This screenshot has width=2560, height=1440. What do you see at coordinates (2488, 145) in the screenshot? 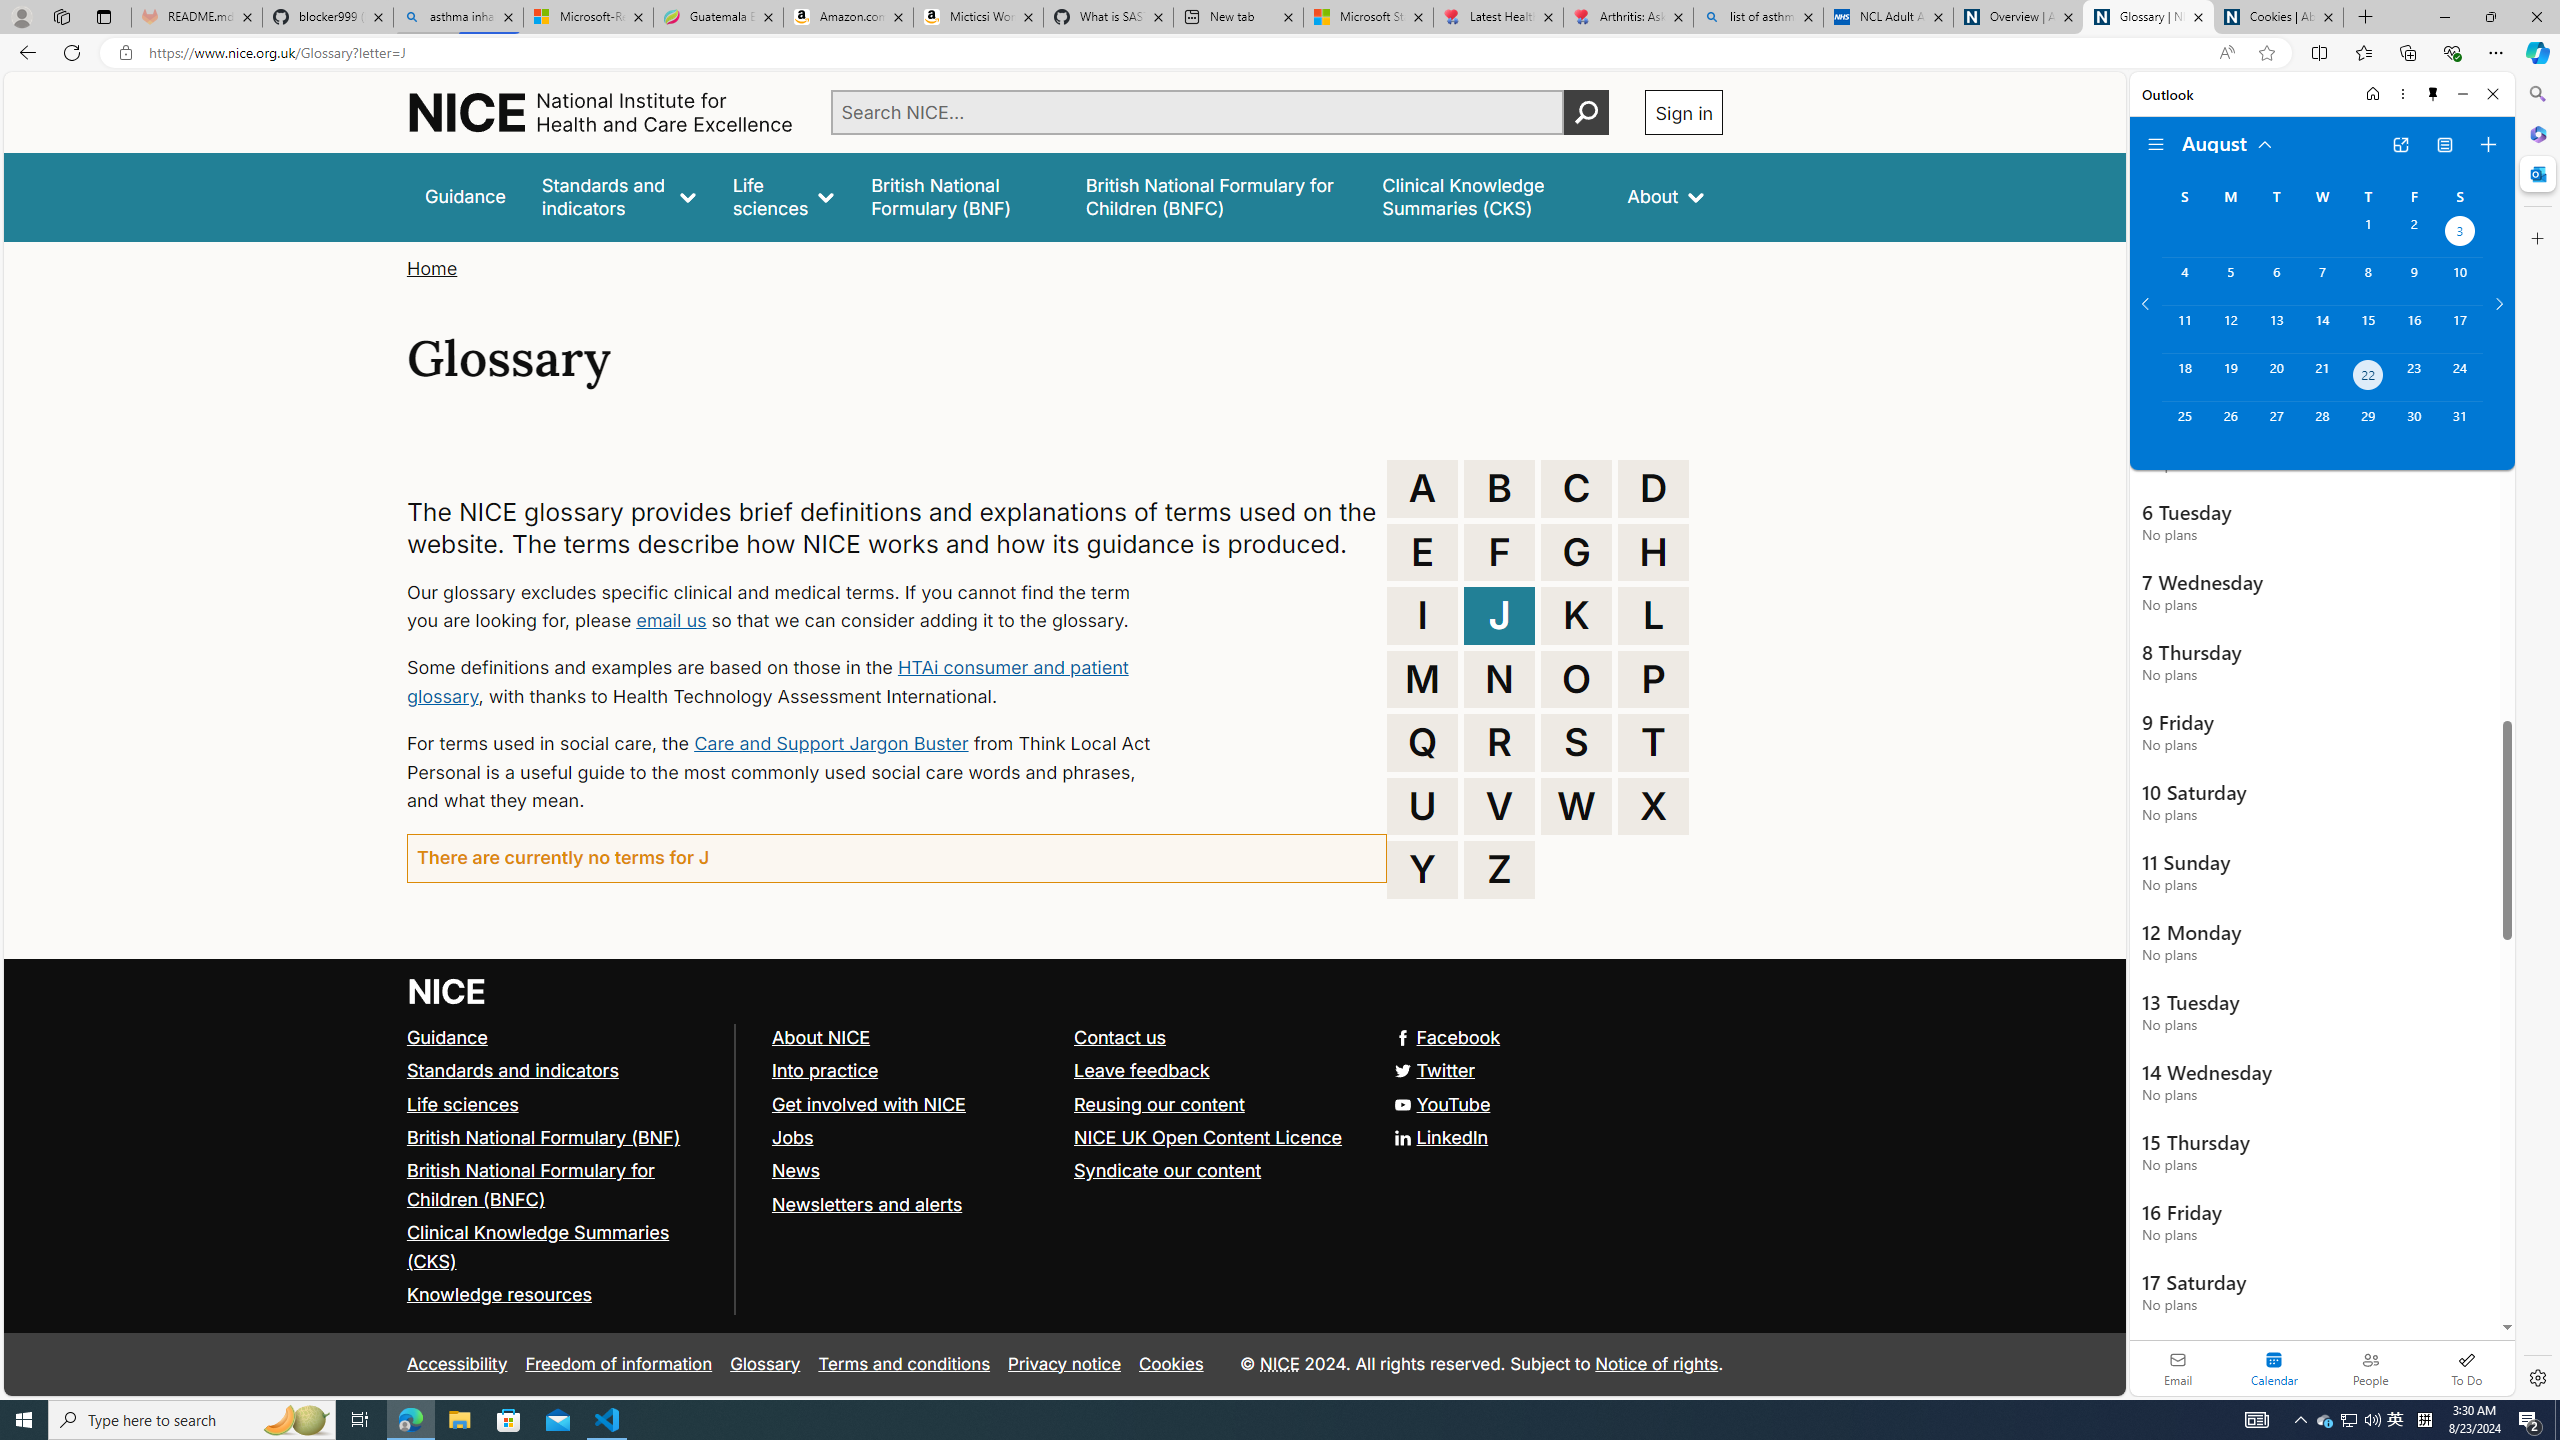
I see `Create event` at bounding box center [2488, 145].